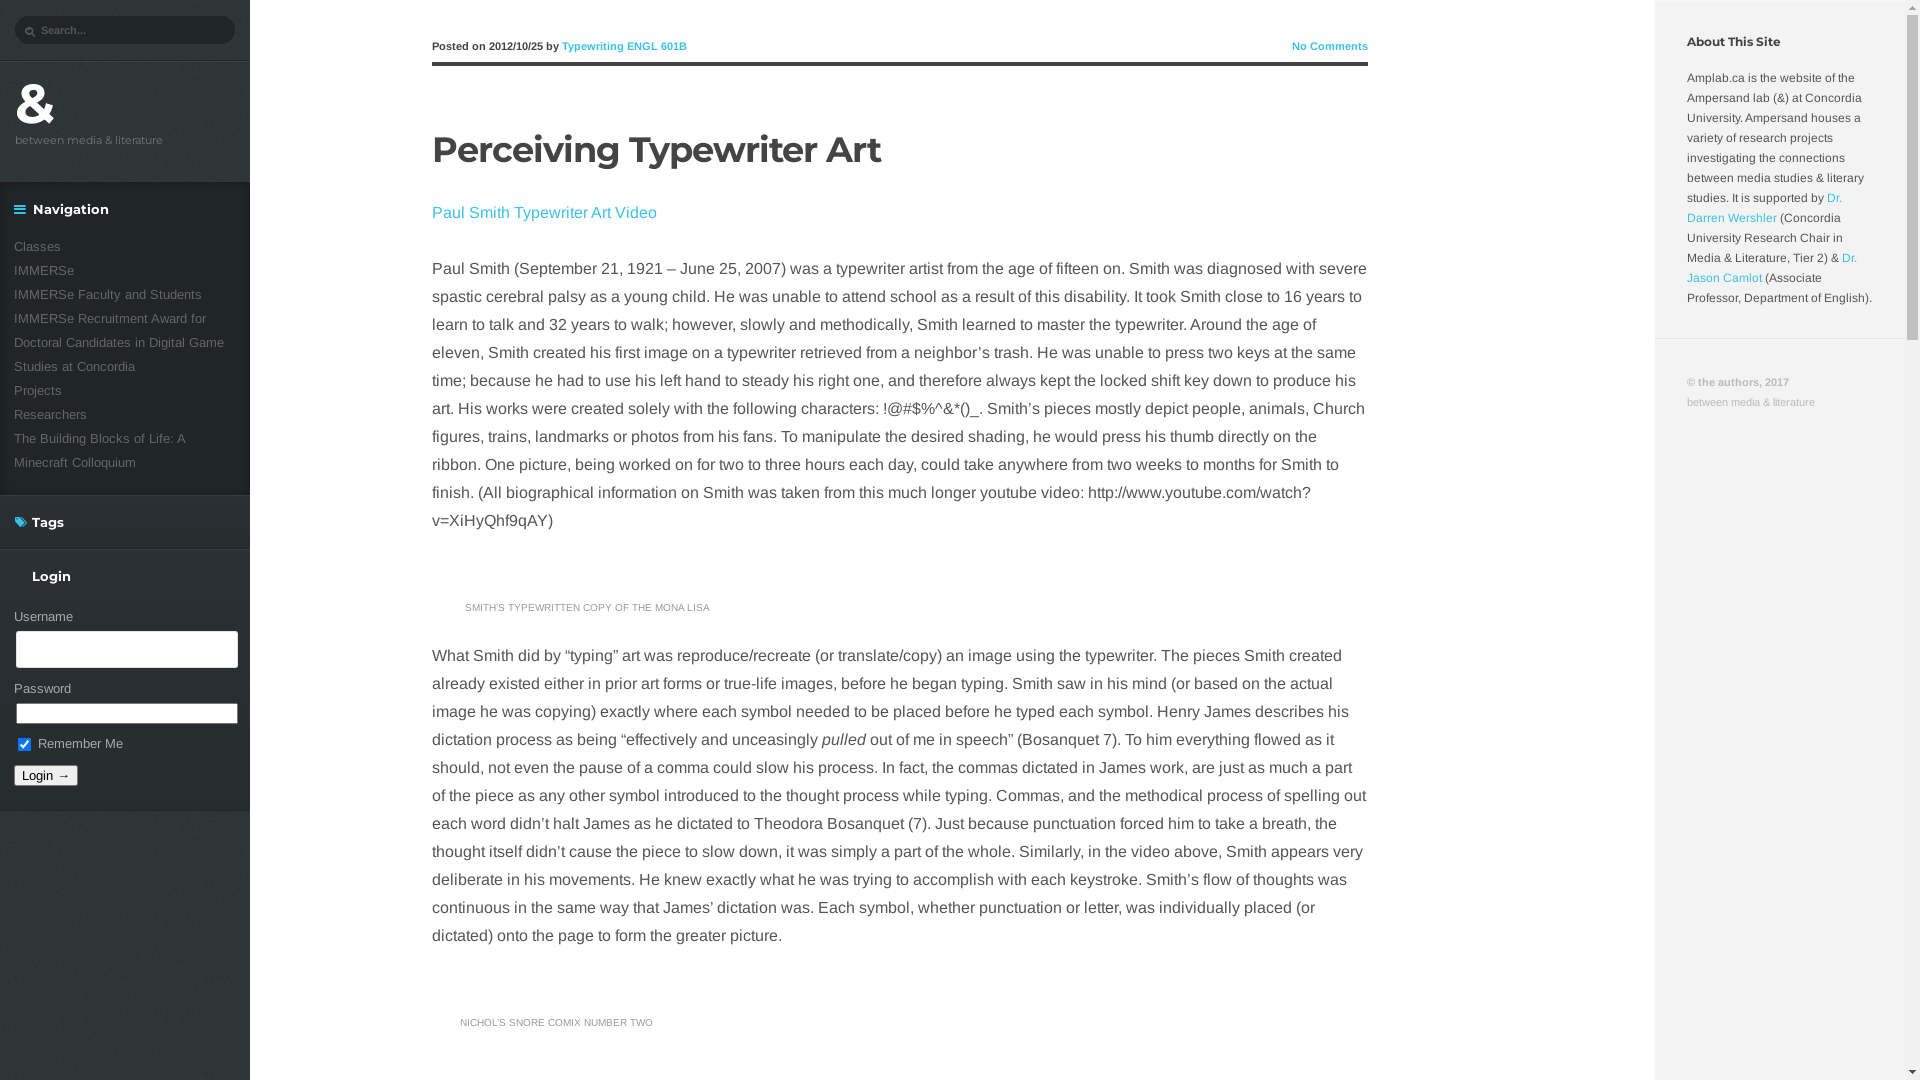 The image size is (1920, 1080). Describe the element at coordinates (38, 390) in the screenshot. I see `Projects` at that location.